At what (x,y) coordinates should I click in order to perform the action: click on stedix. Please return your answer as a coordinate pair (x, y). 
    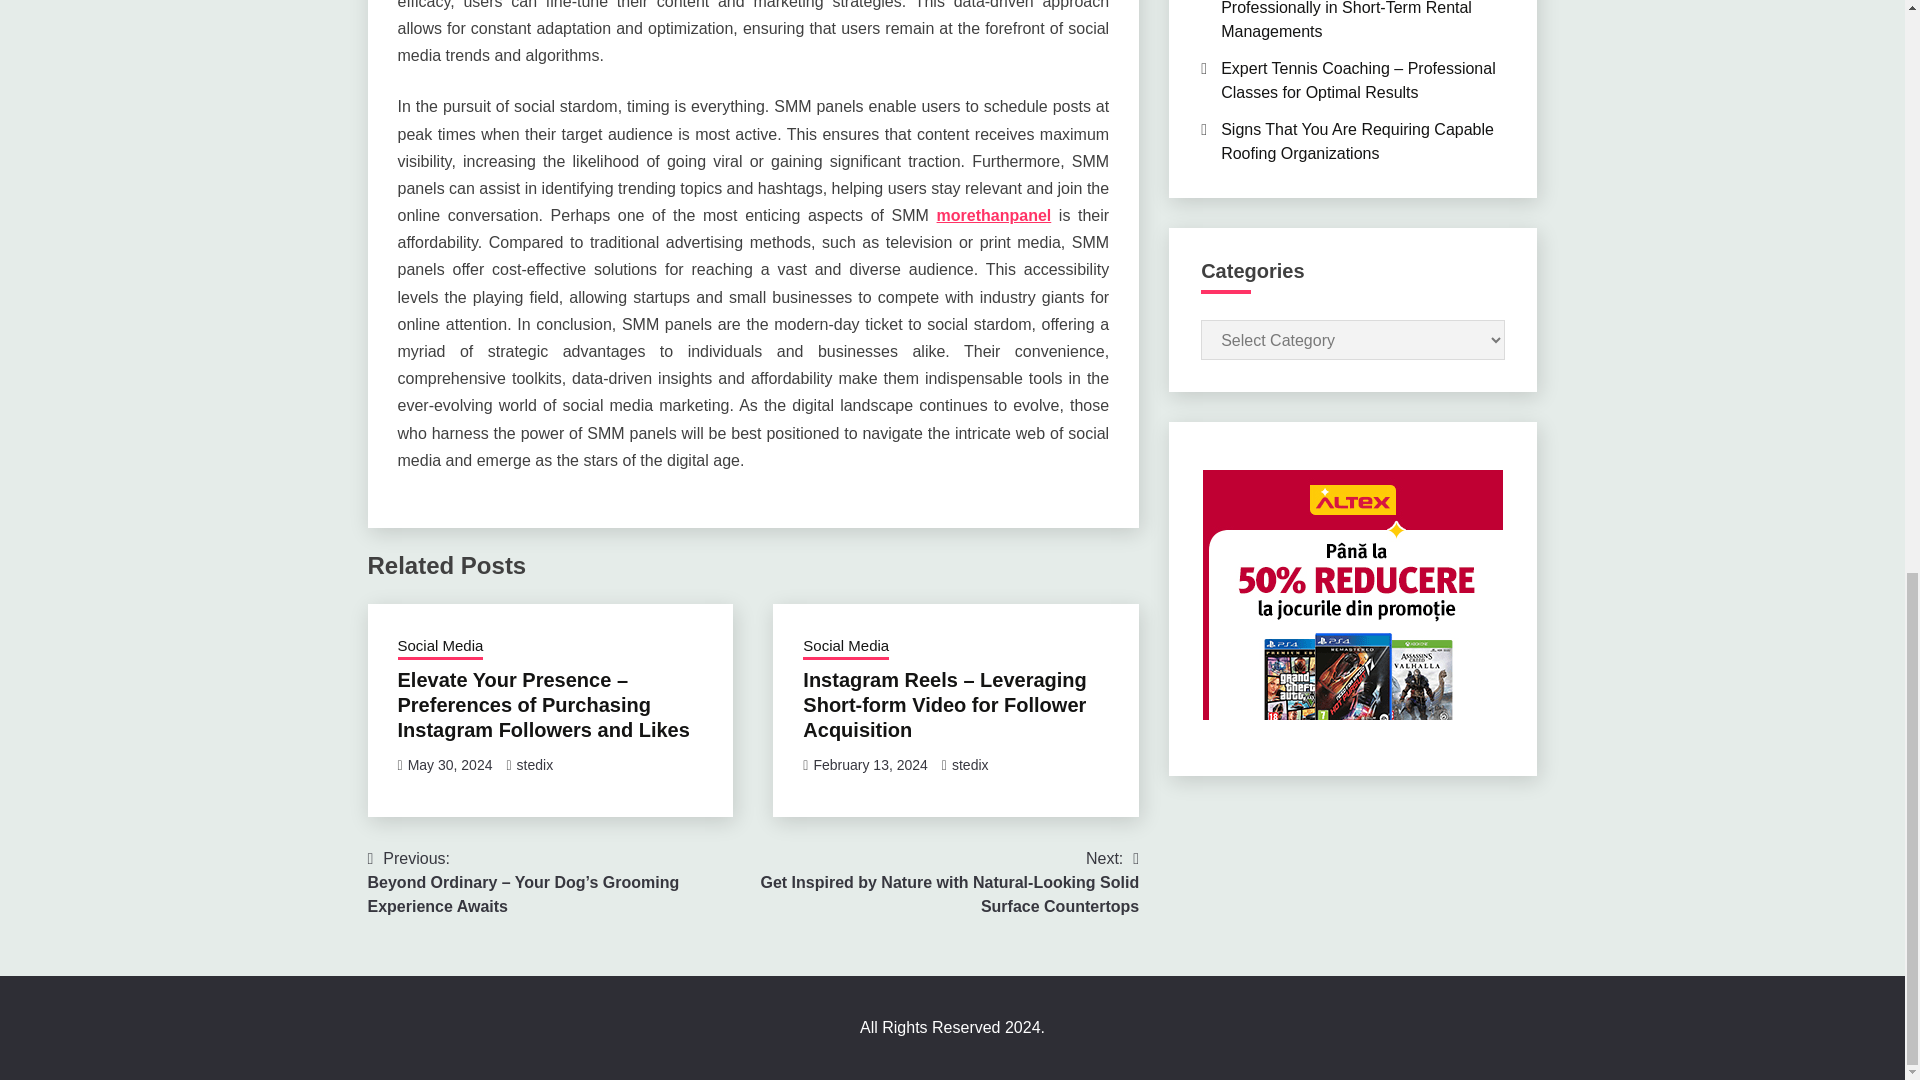
    Looking at the image, I should click on (970, 765).